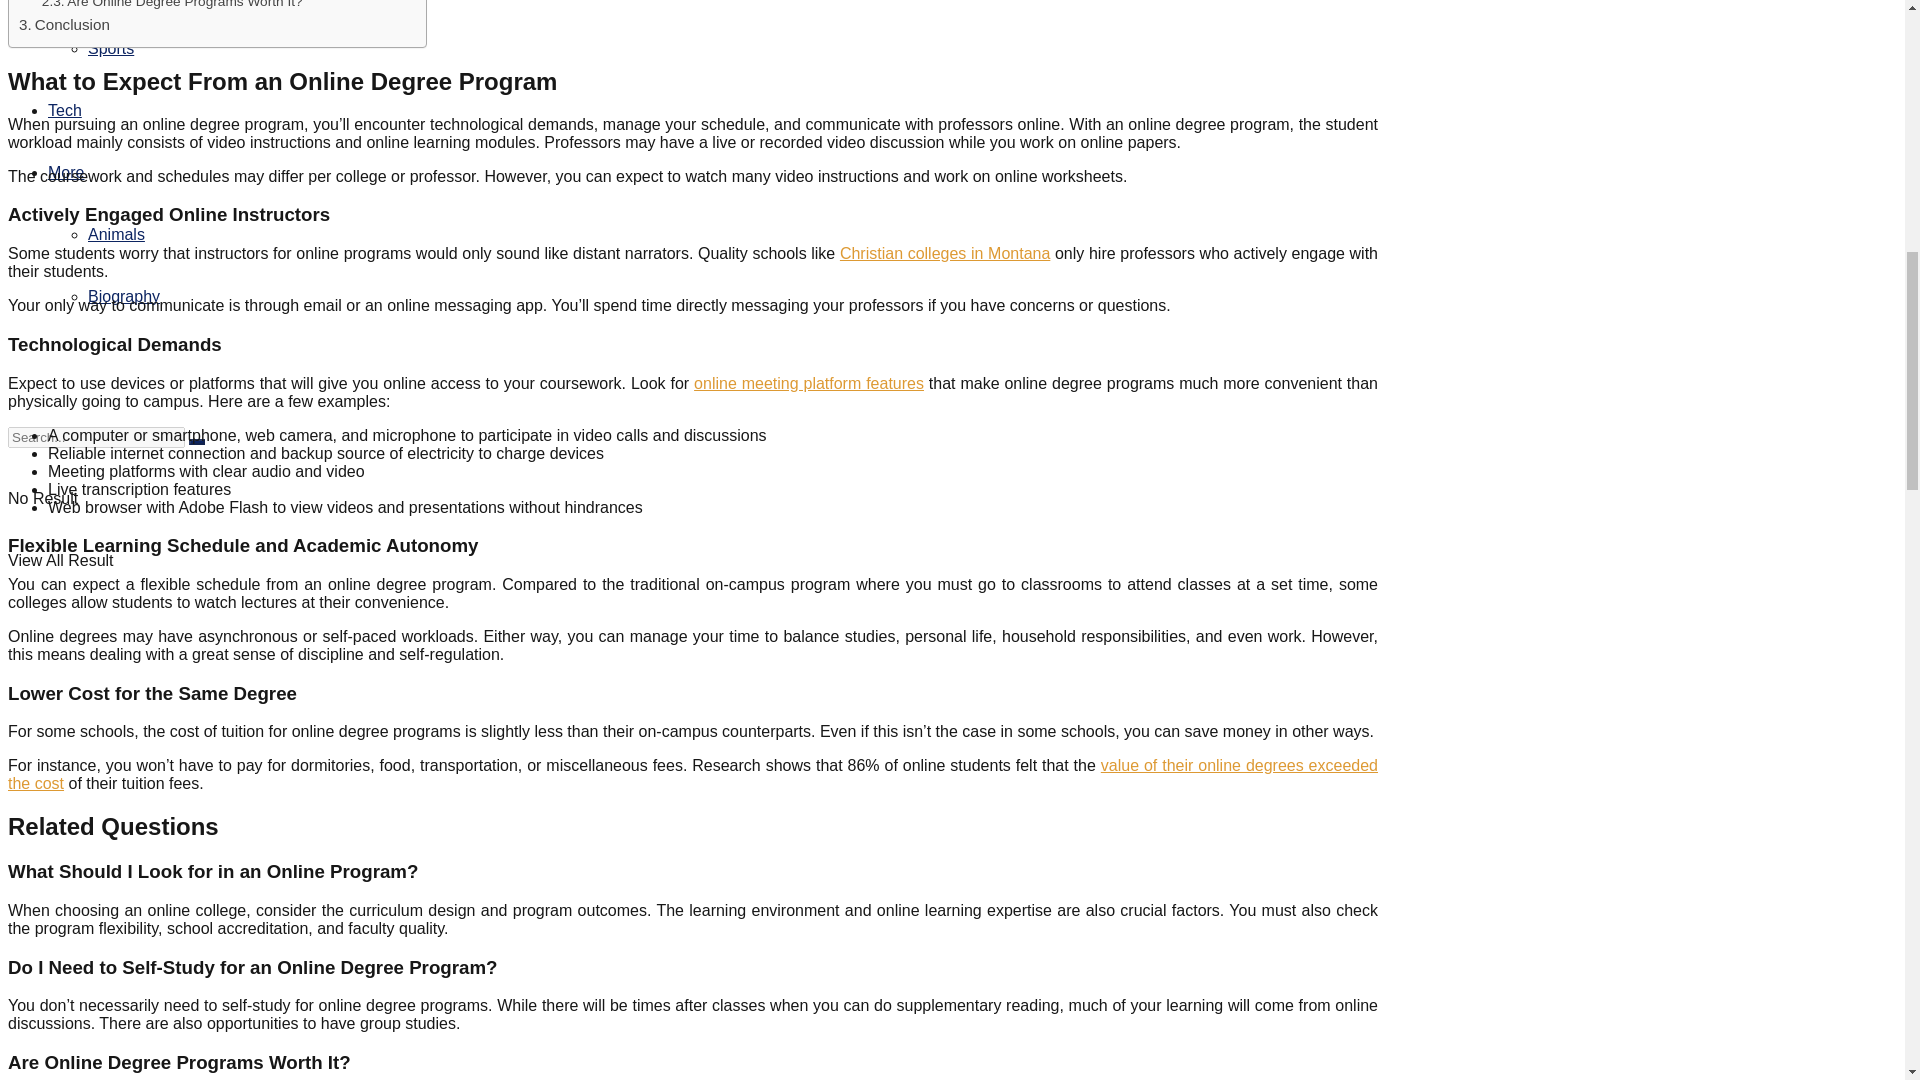 Image resolution: width=1920 pixels, height=1080 pixels. Describe the element at coordinates (124, 296) in the screenshot. I see `Biography` at that location.